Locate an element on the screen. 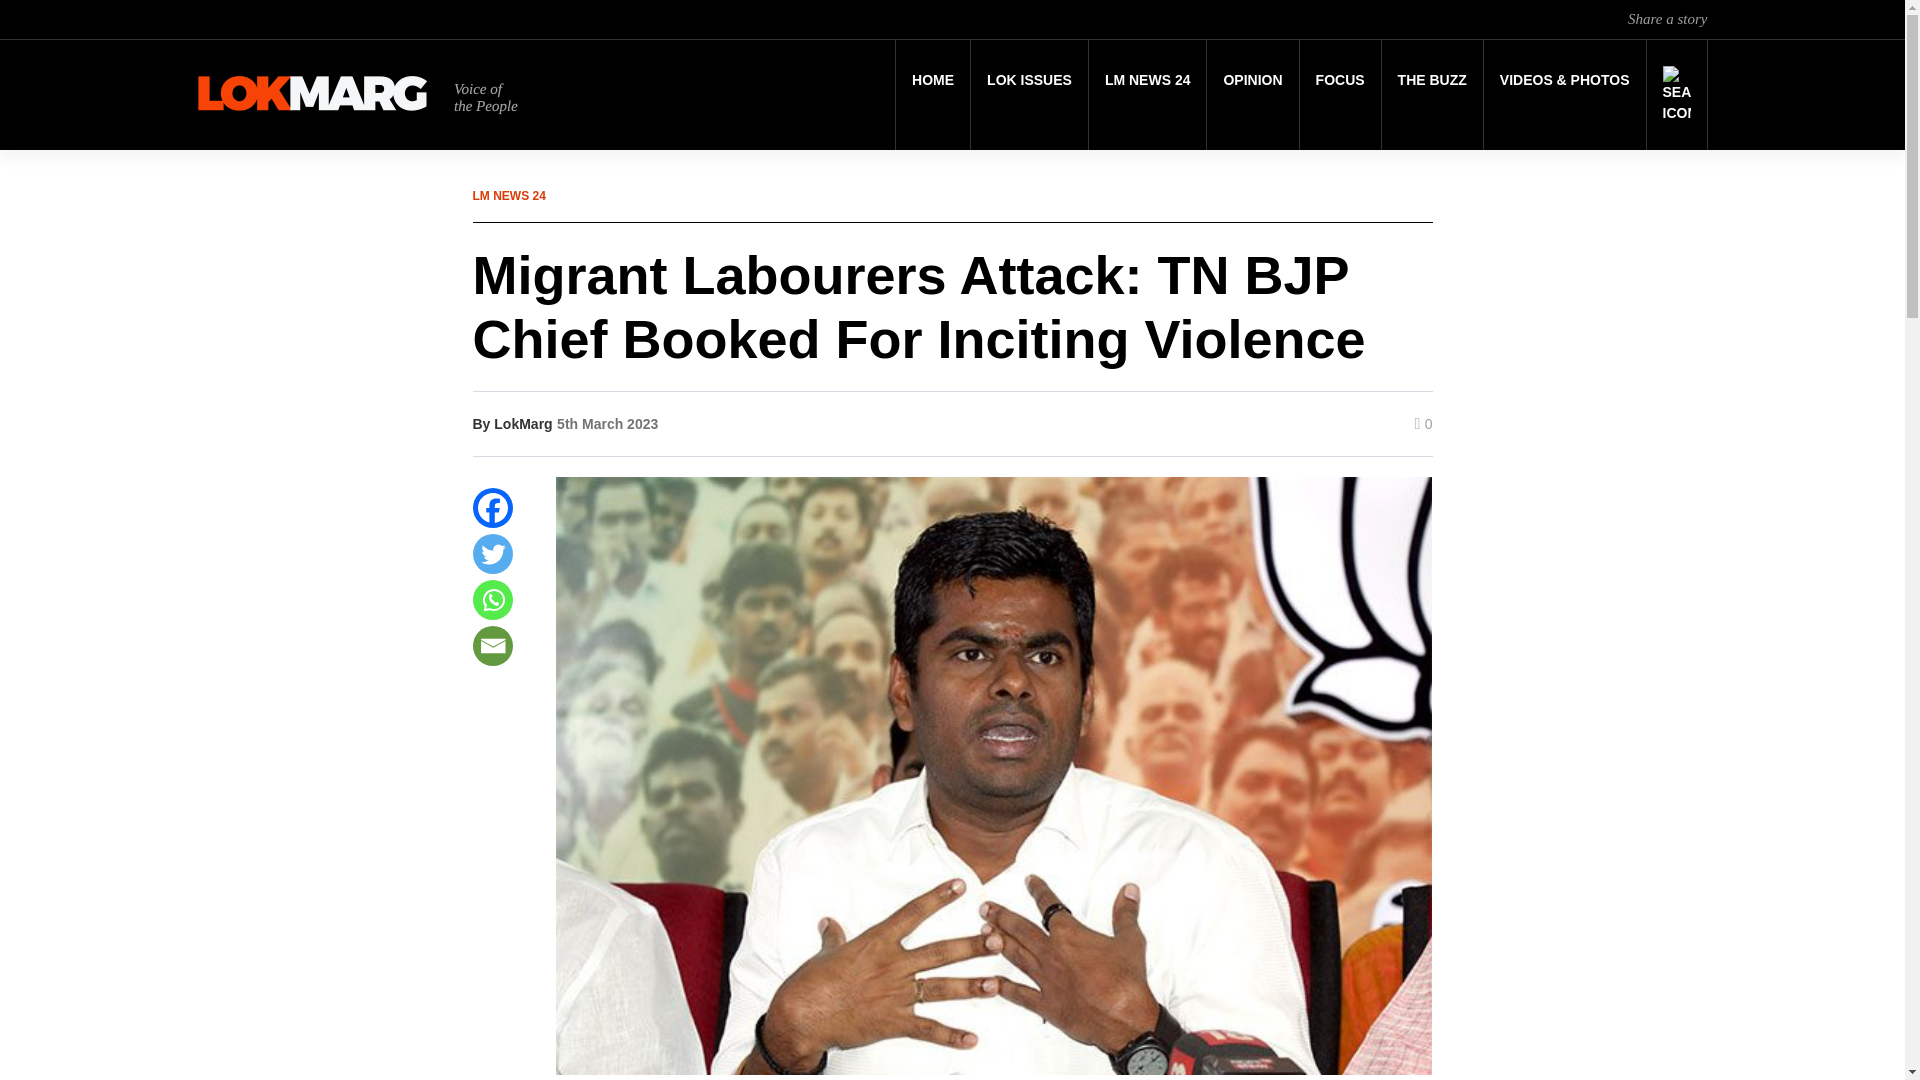 The width and height of the screenshot is (1920, 1080). Twitter is located at coordinates (492, 553).